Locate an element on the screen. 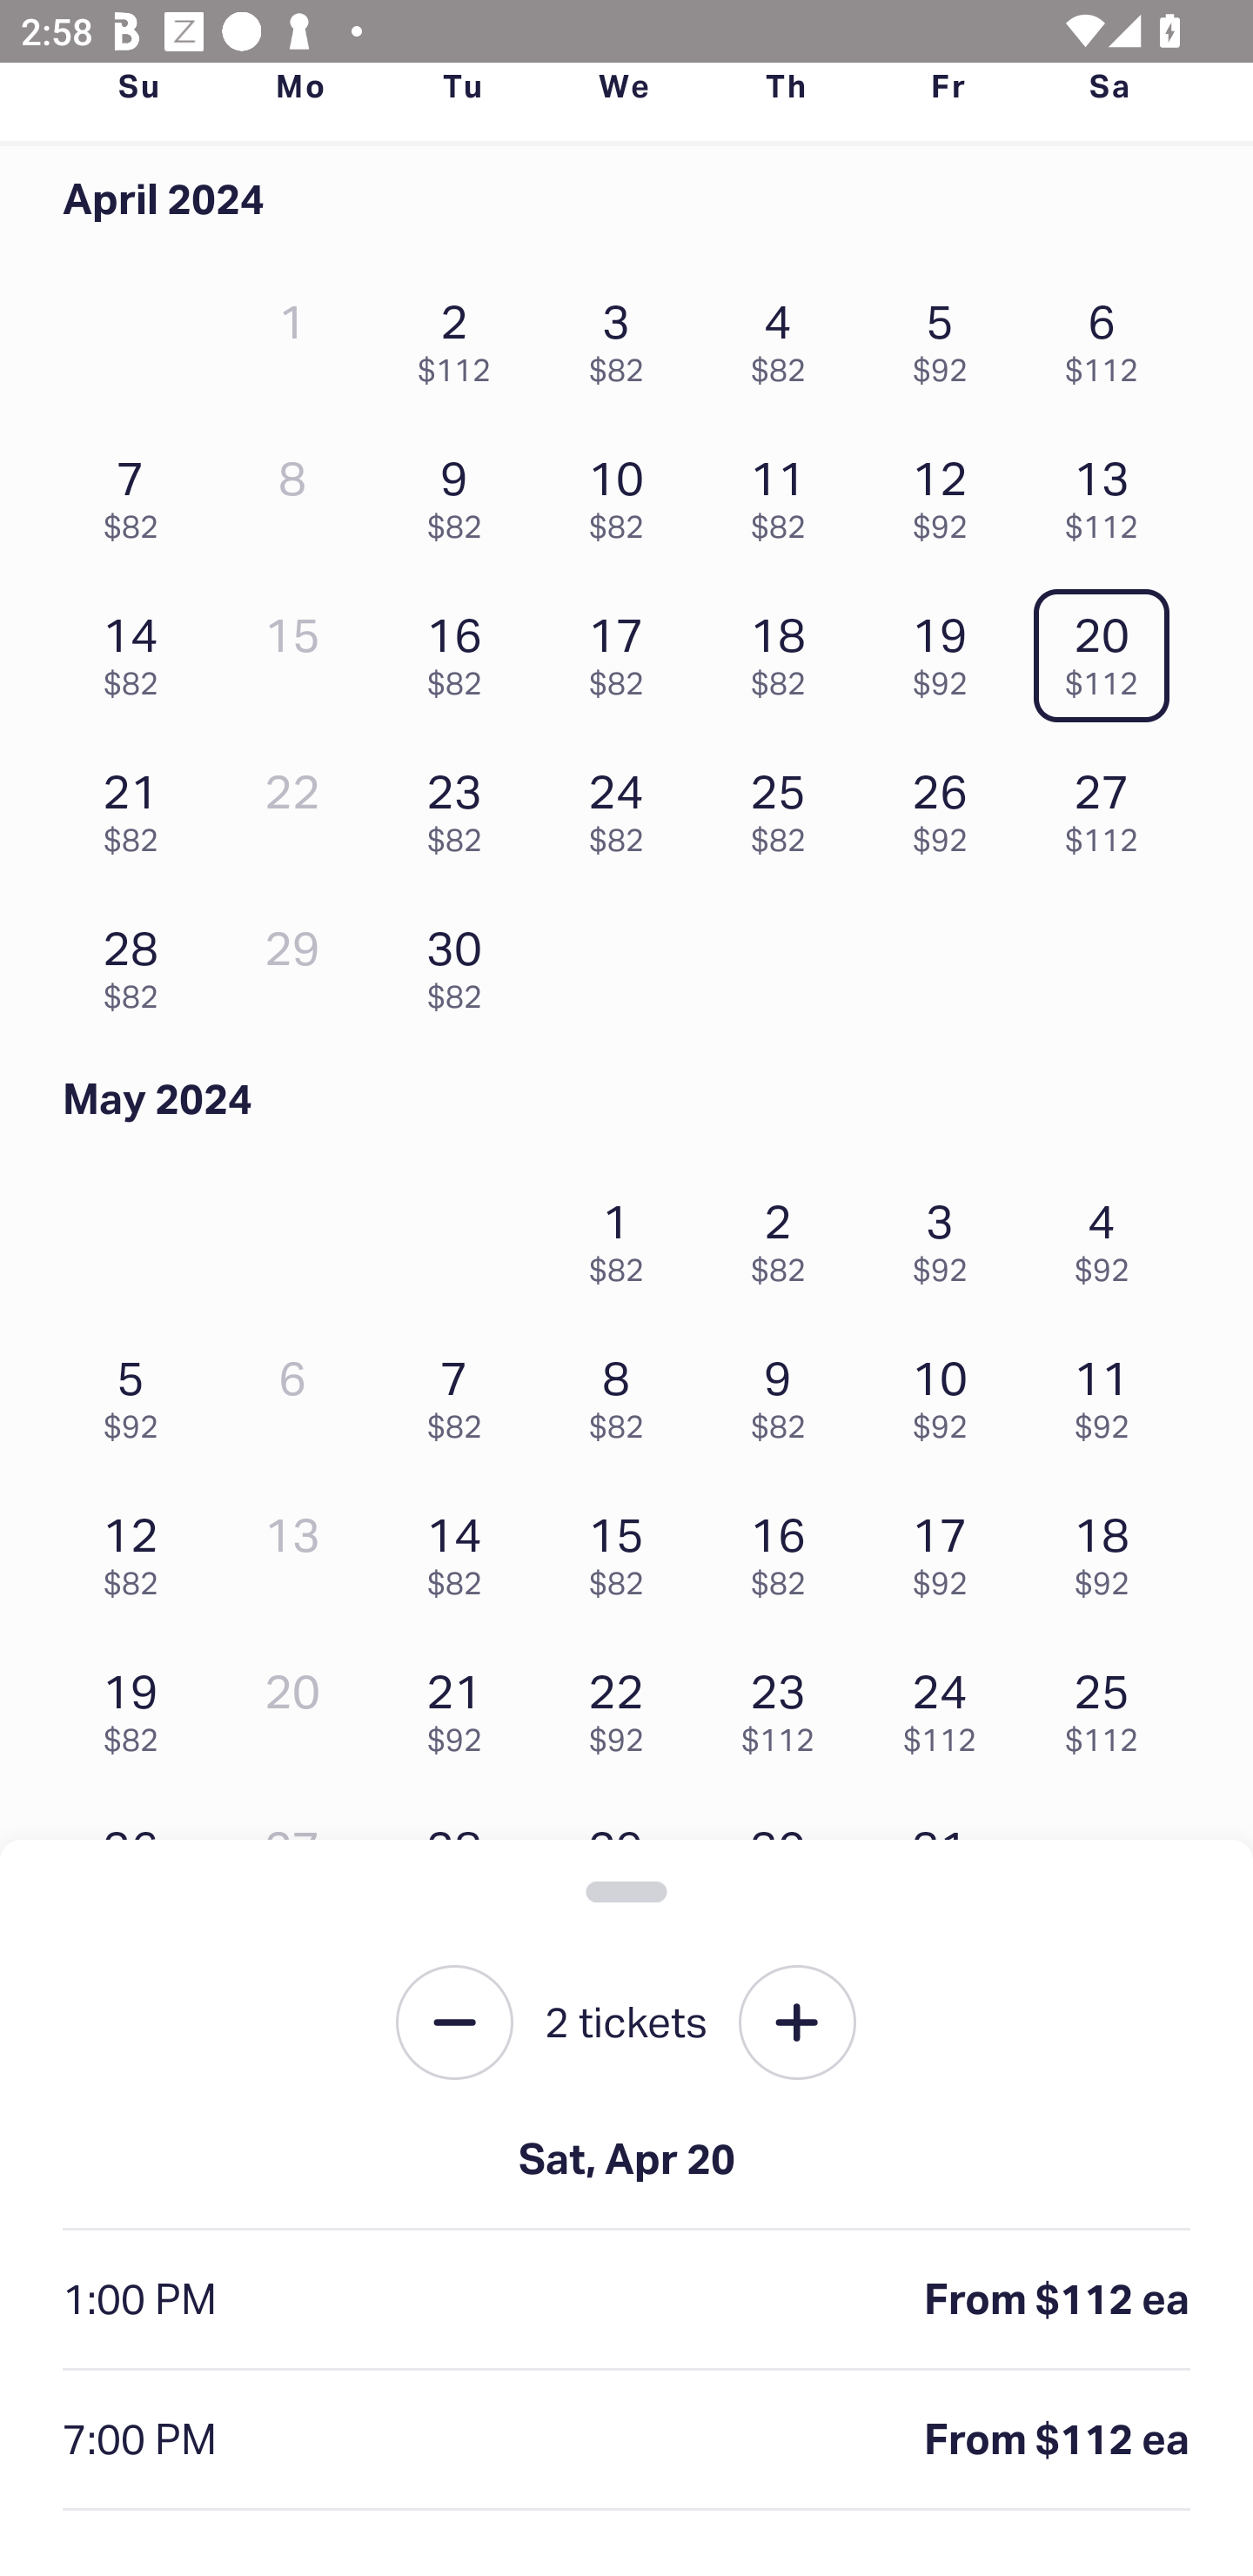 The image size is (1253, 2576). 23 $82 is located at coordinates (461, 804).